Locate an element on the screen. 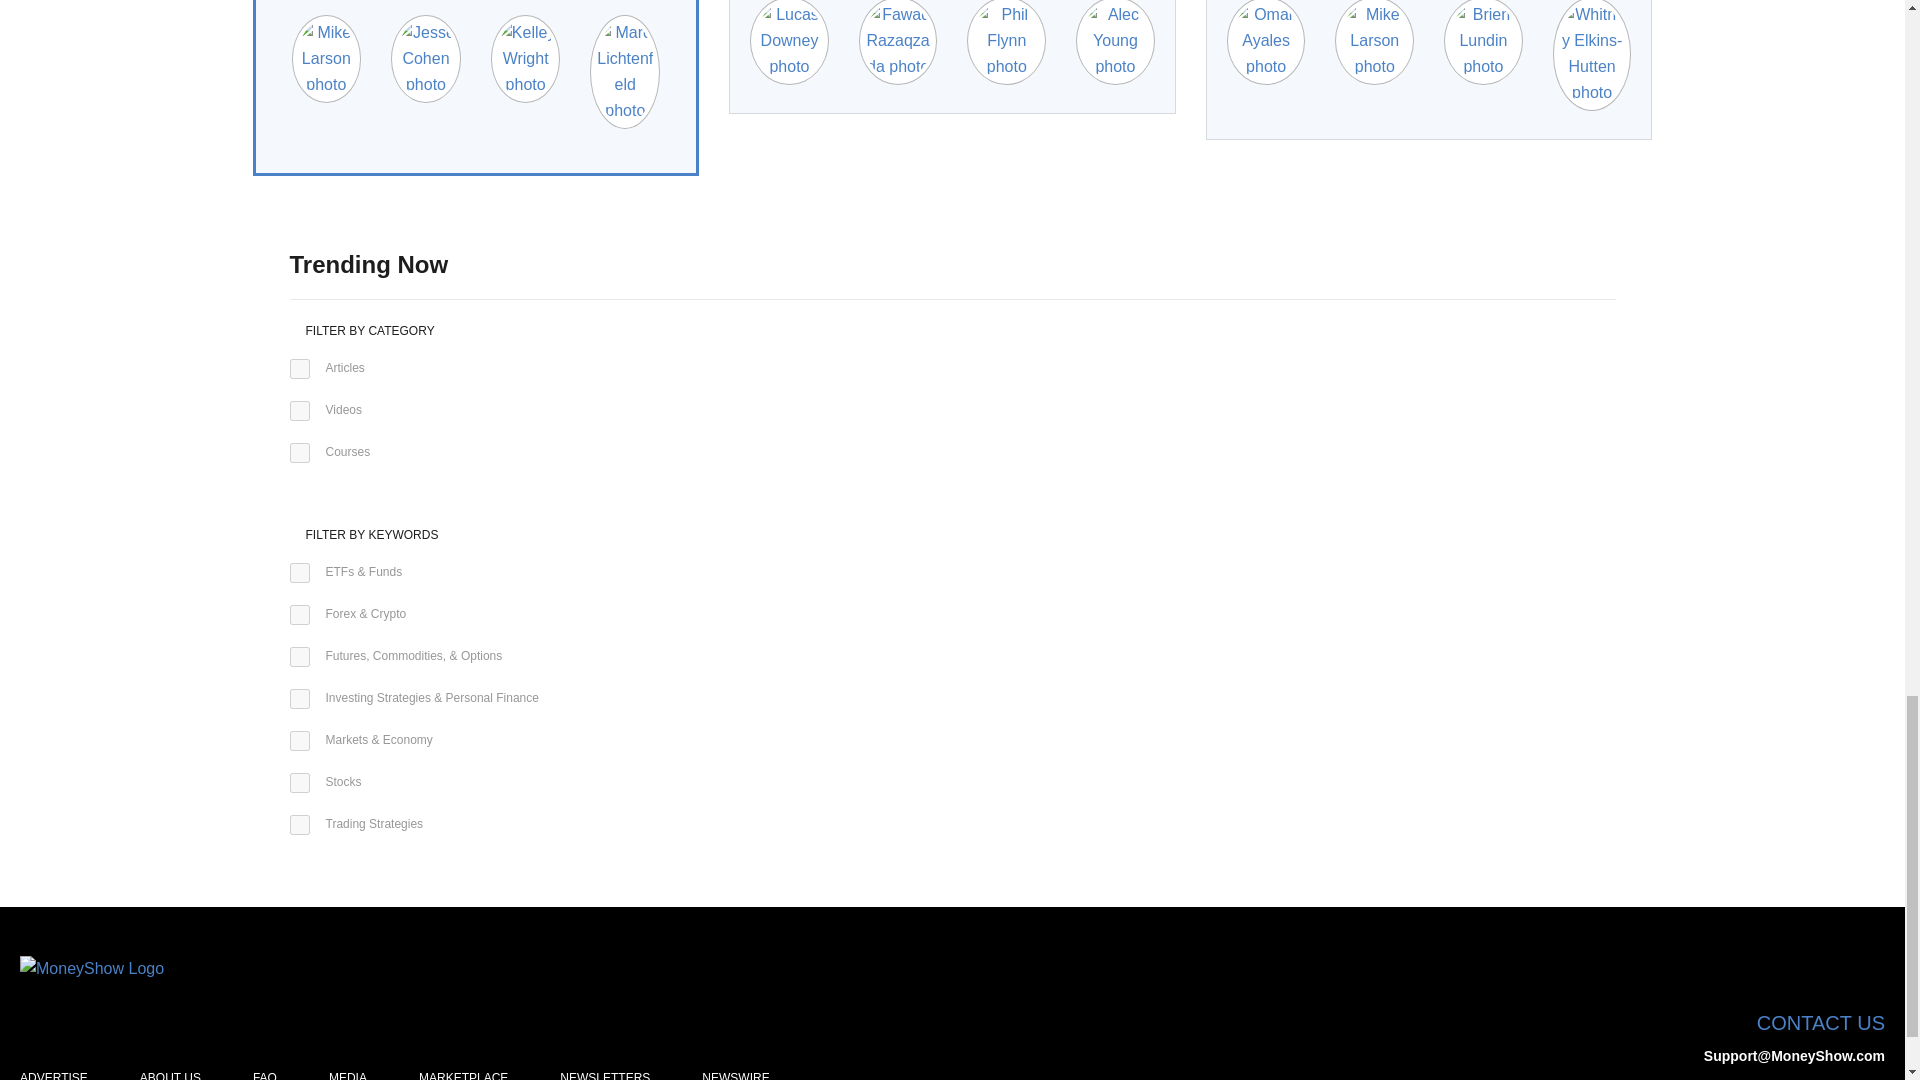  Brien Lundin is located at coordinates (1482, 39).